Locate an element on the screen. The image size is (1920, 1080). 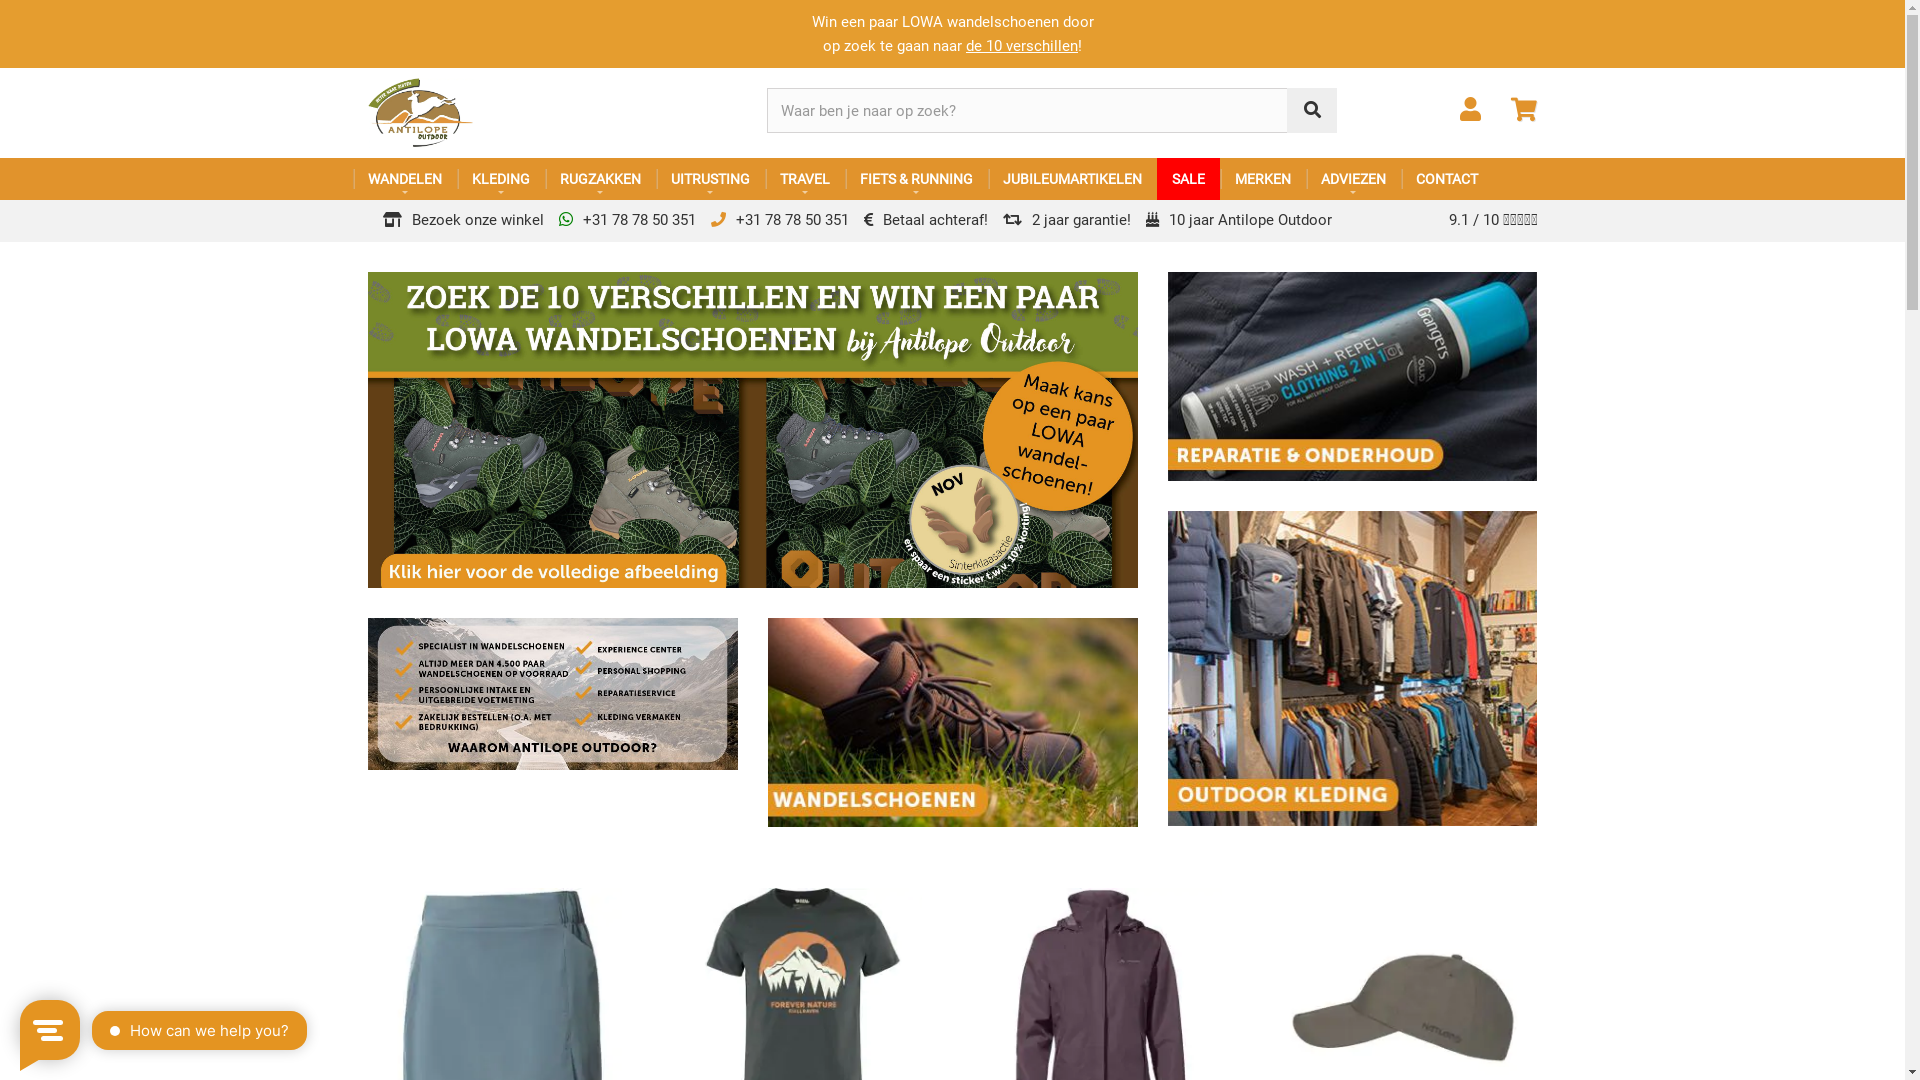
10 jaar Antilope Outdoor is located at coordinates (1239, 220).